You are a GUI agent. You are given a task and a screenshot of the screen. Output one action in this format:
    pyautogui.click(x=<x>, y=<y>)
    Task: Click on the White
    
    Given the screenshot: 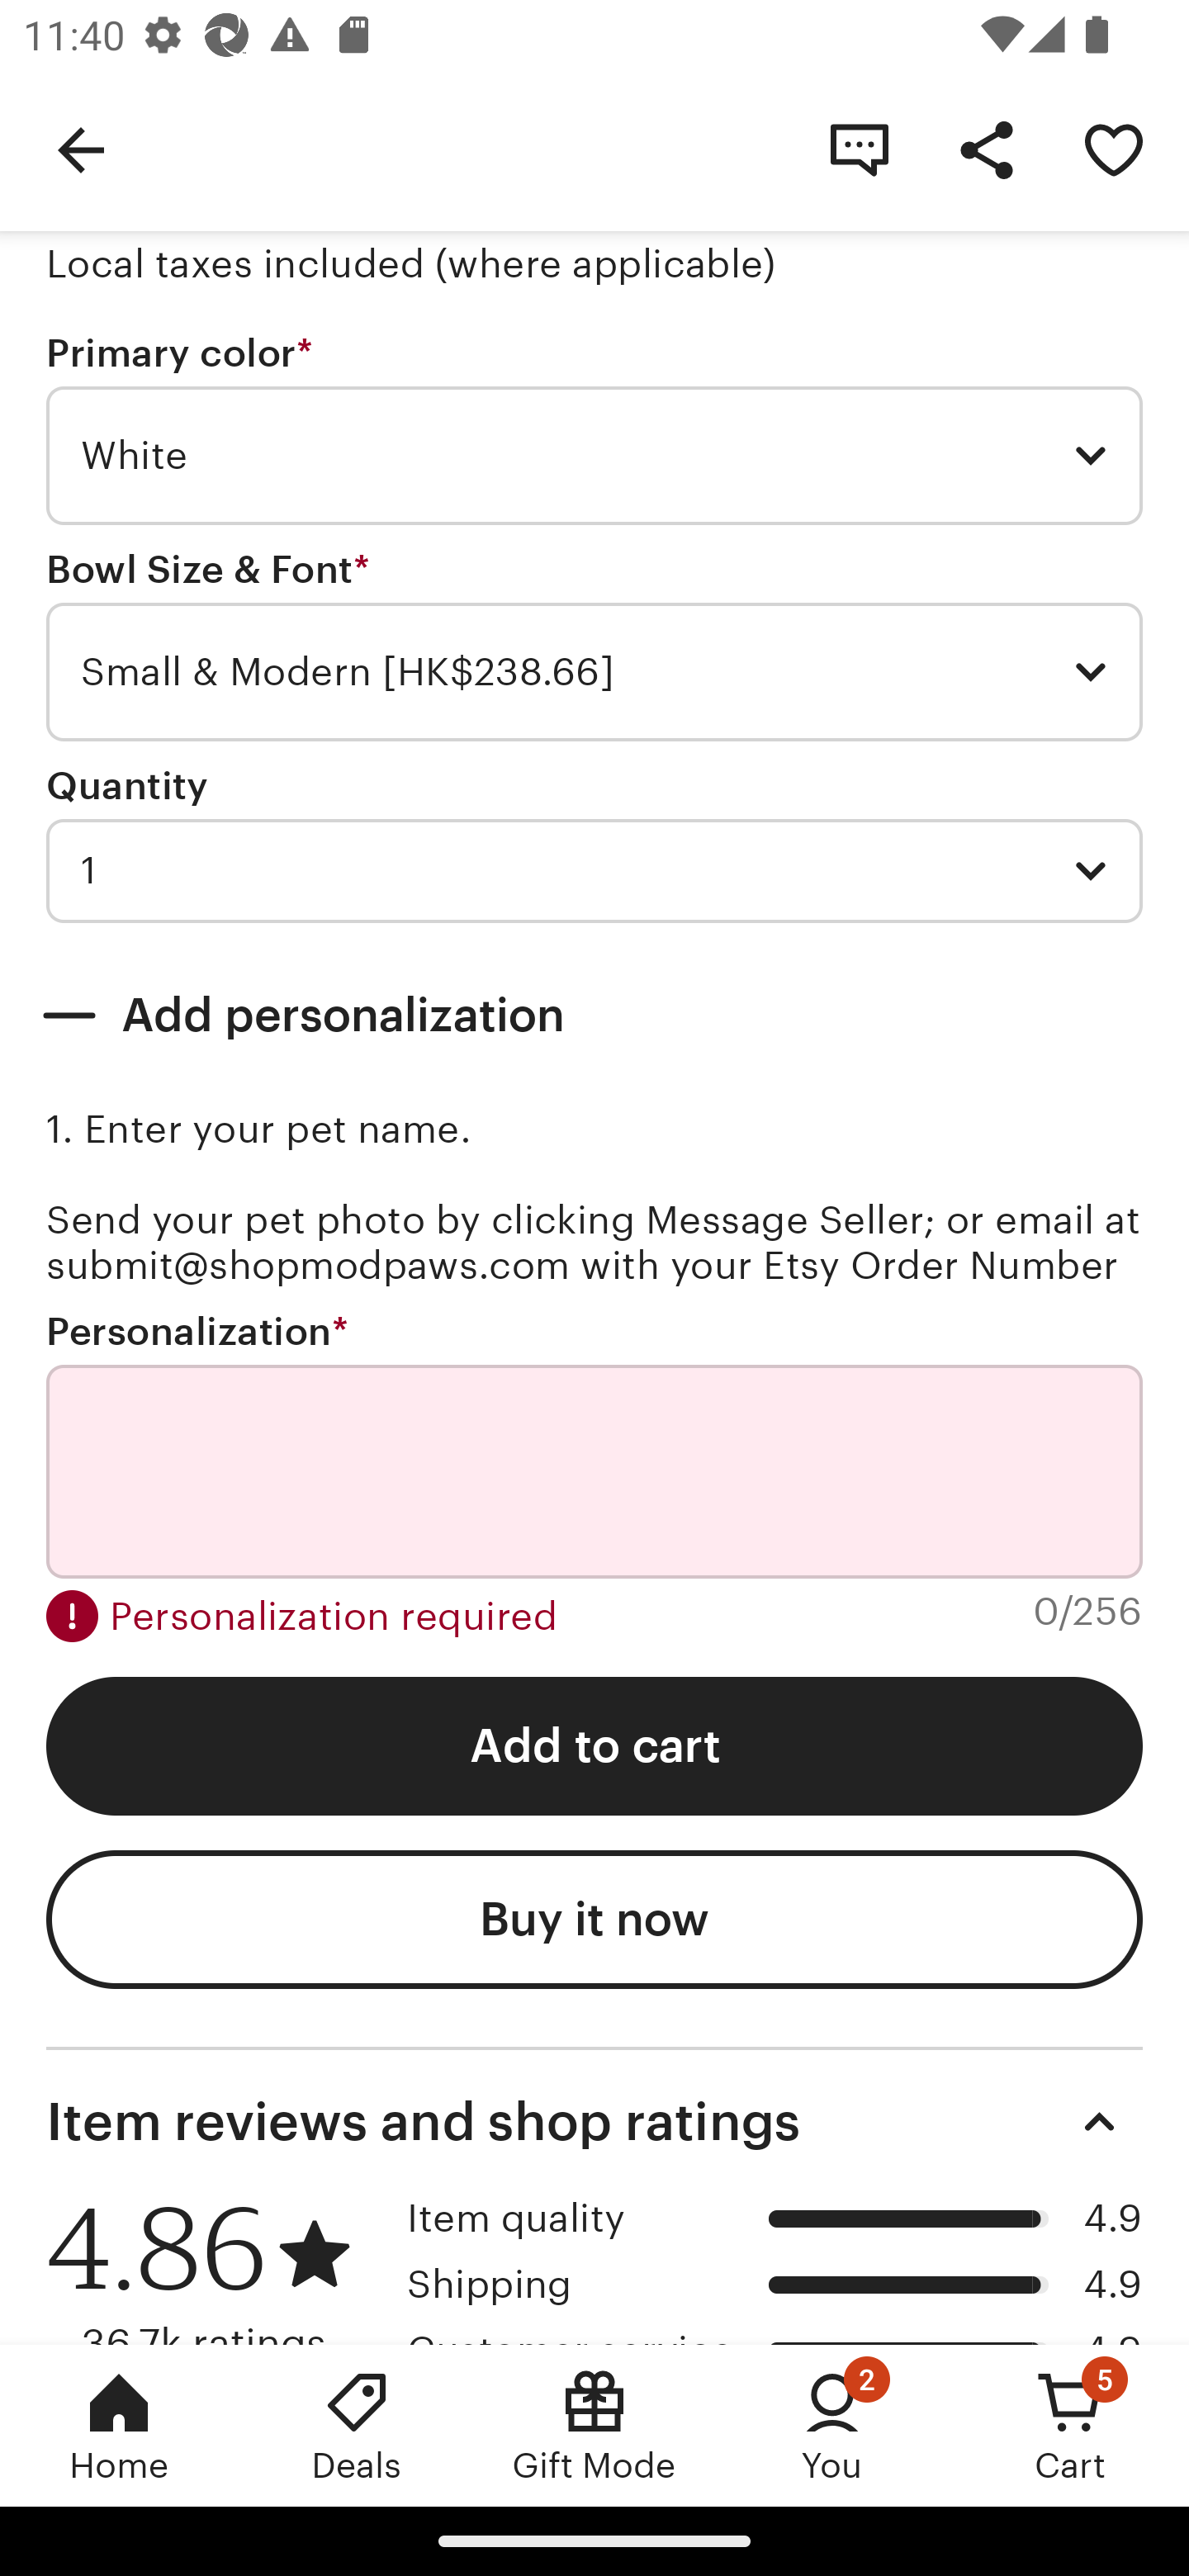 What is the action you would take?
    pyautogui.click(x=594, y=456)
    